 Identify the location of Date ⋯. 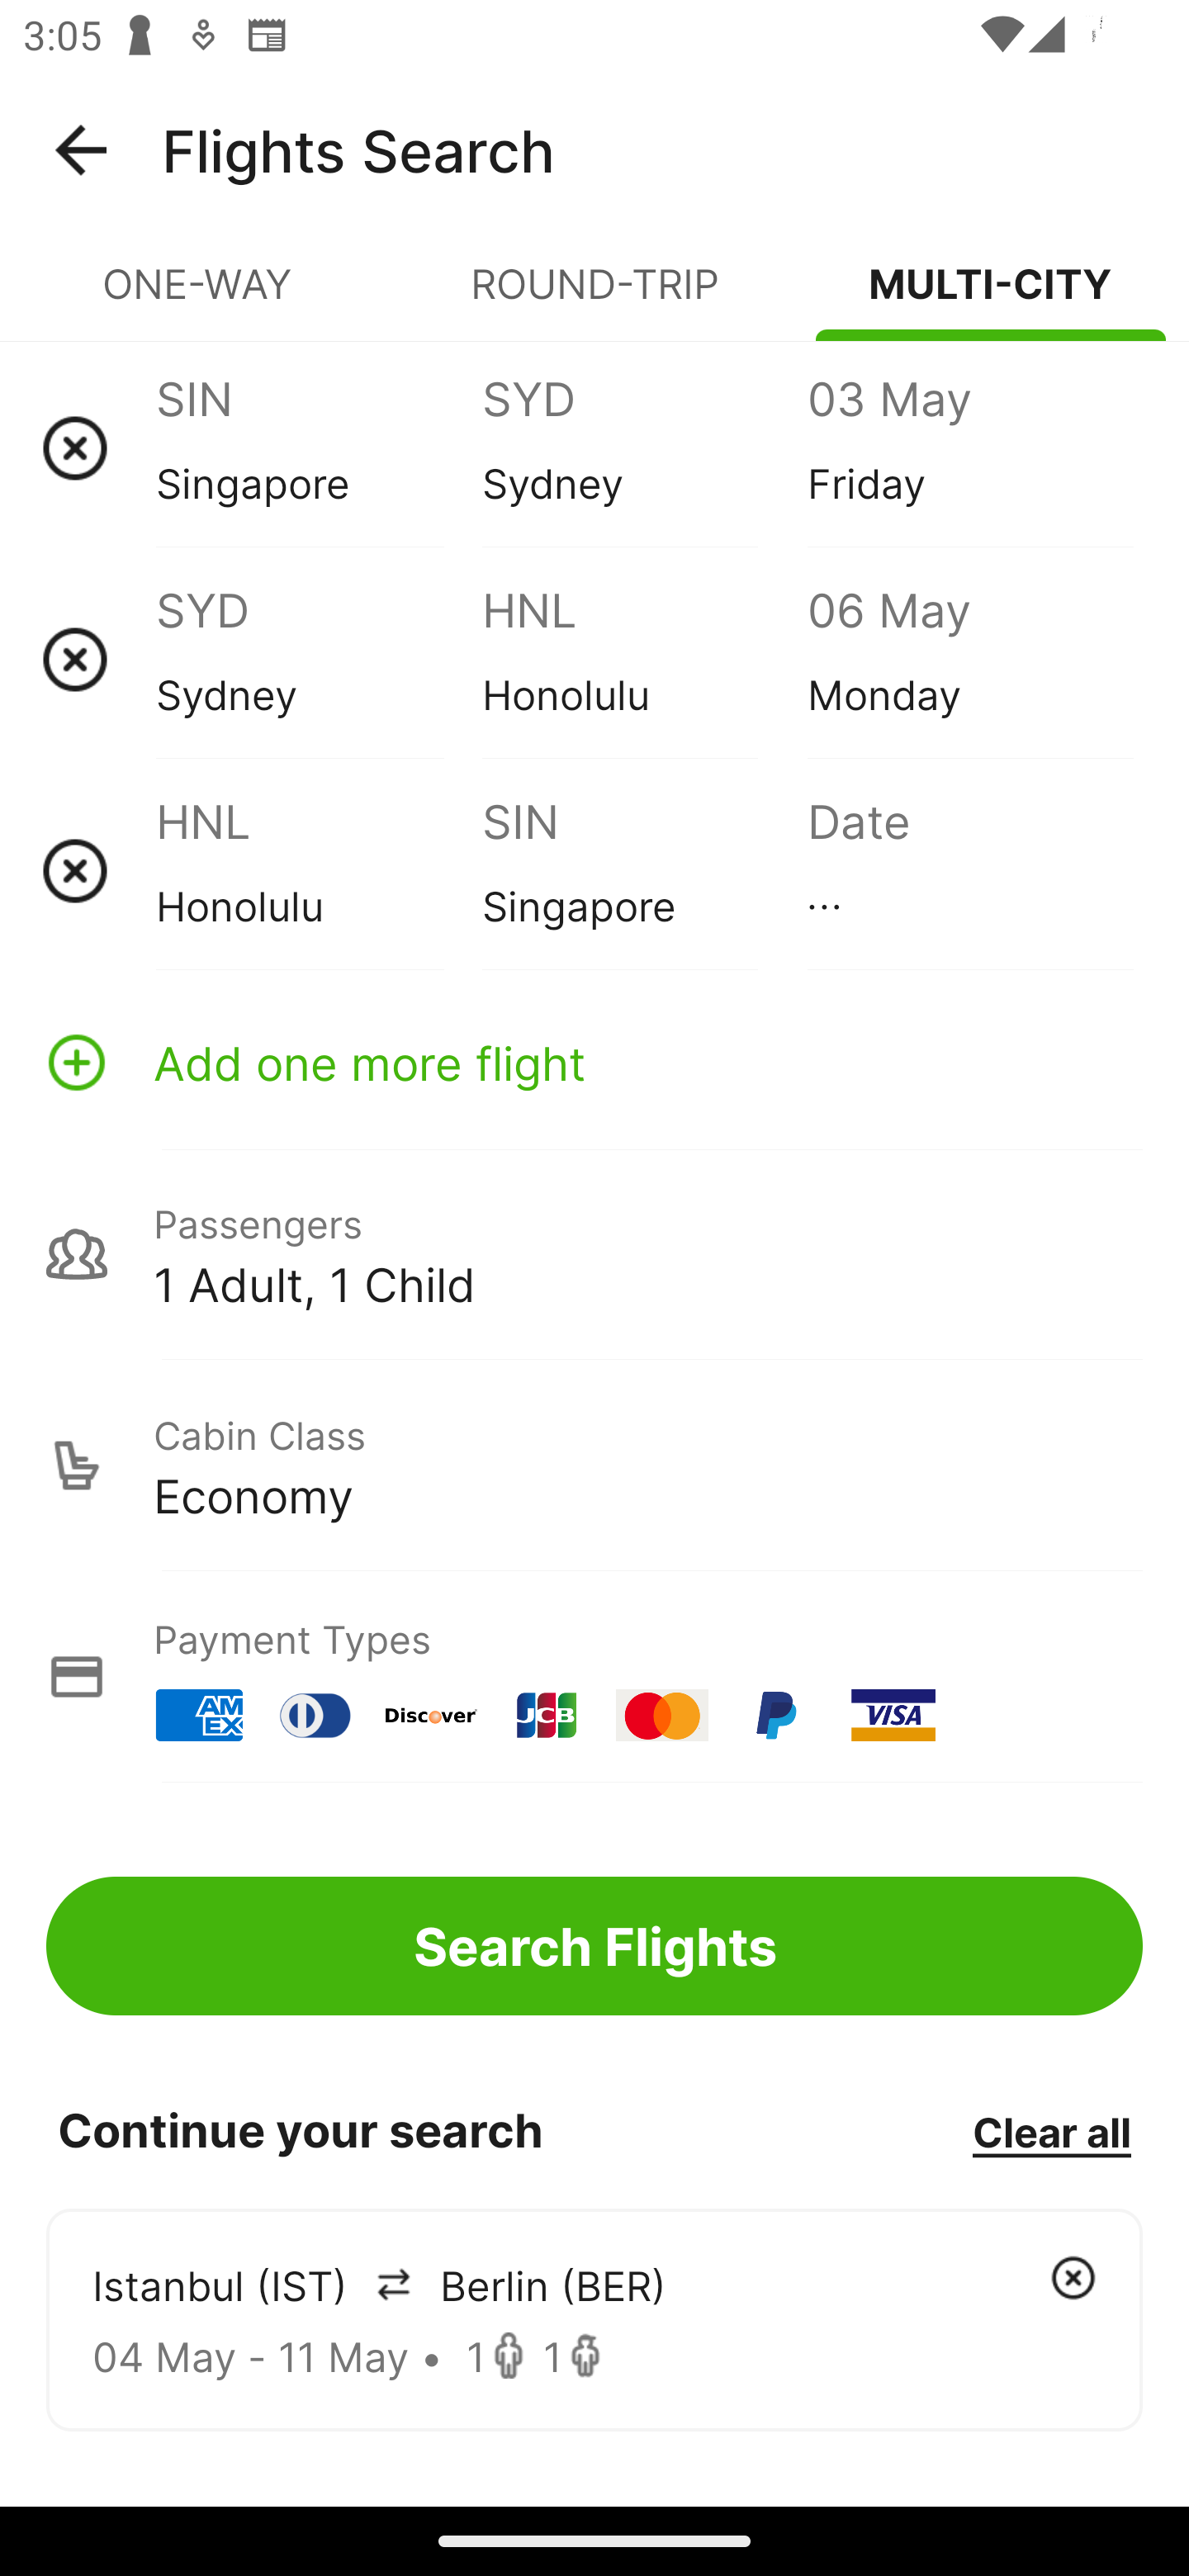
(969, 870).